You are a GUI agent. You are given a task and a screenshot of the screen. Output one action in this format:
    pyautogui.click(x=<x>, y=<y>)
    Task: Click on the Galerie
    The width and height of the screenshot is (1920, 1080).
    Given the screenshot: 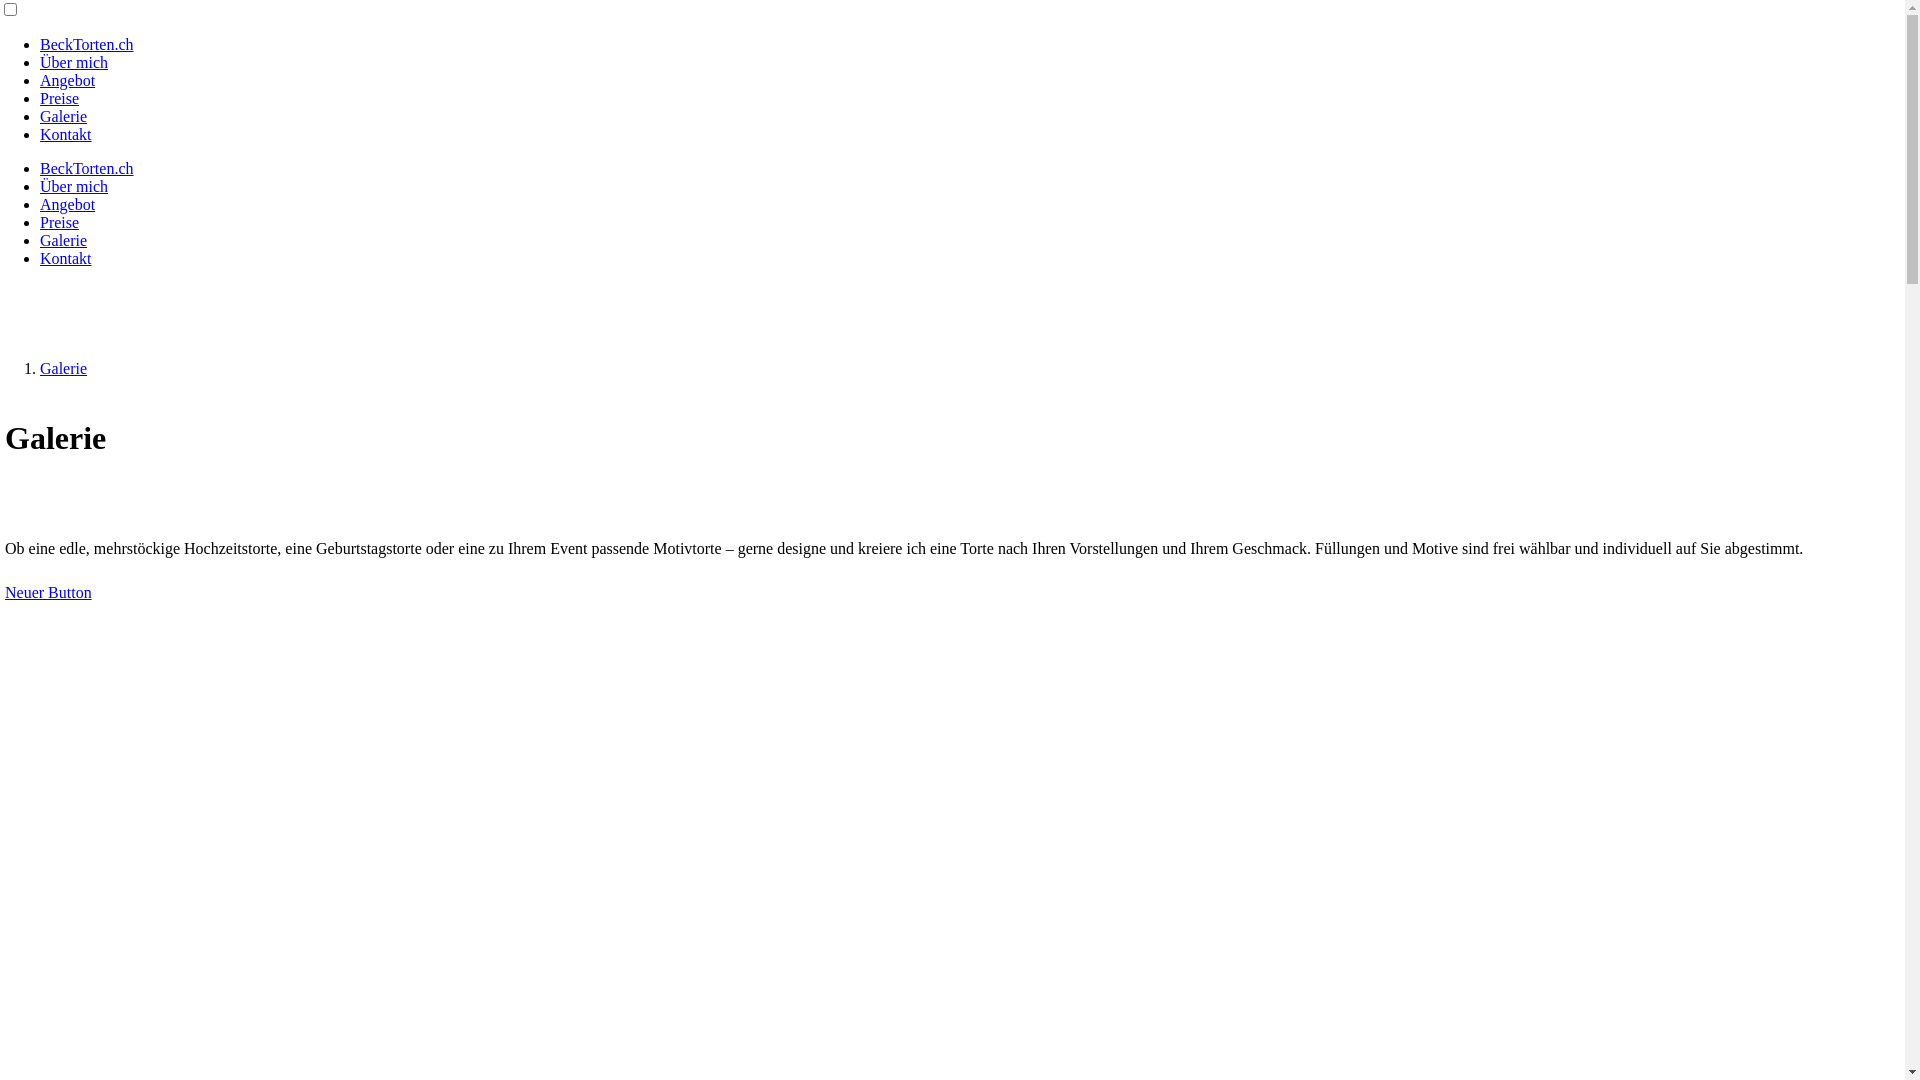 What is the action you would take?
    pyautogui.click(x=64, y=240)
    